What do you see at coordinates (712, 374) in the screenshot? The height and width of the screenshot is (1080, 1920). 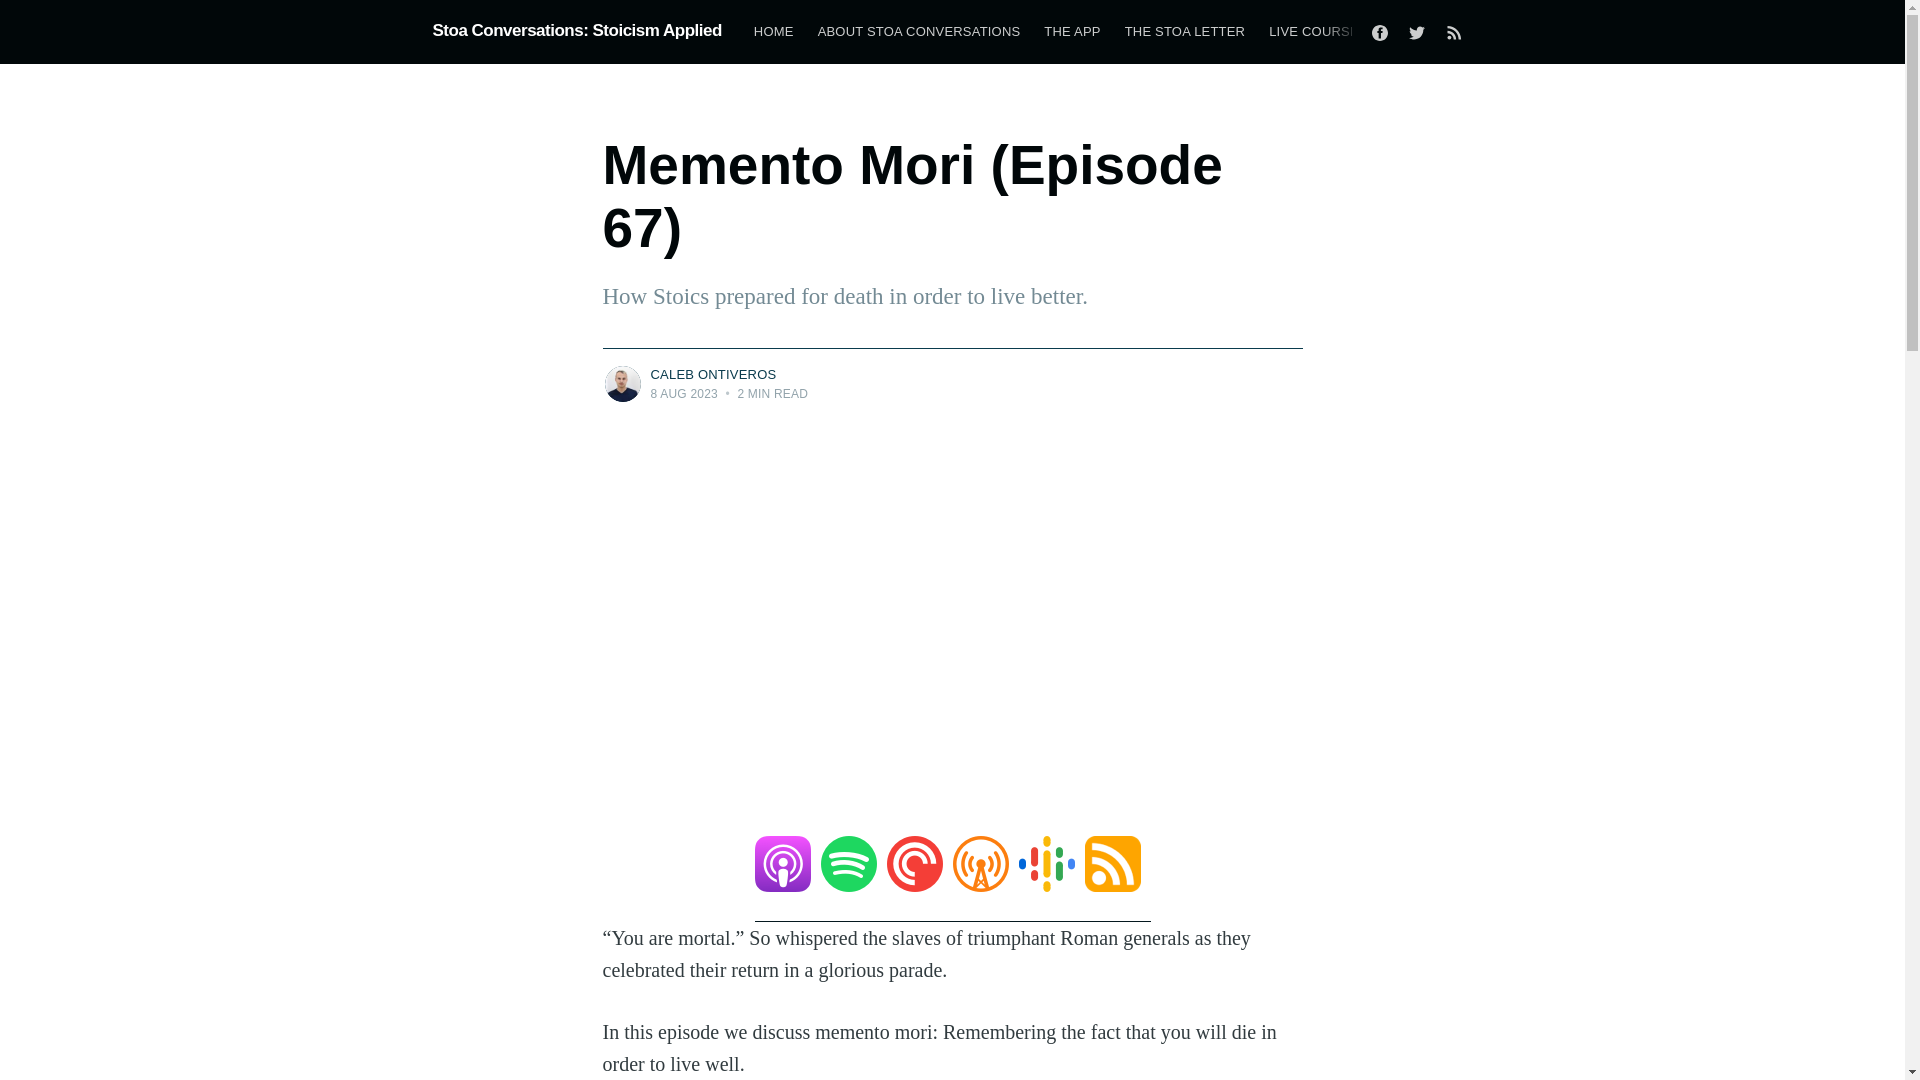 I see `CALEB ONTIVEROS` at bounding box center [712, 374].